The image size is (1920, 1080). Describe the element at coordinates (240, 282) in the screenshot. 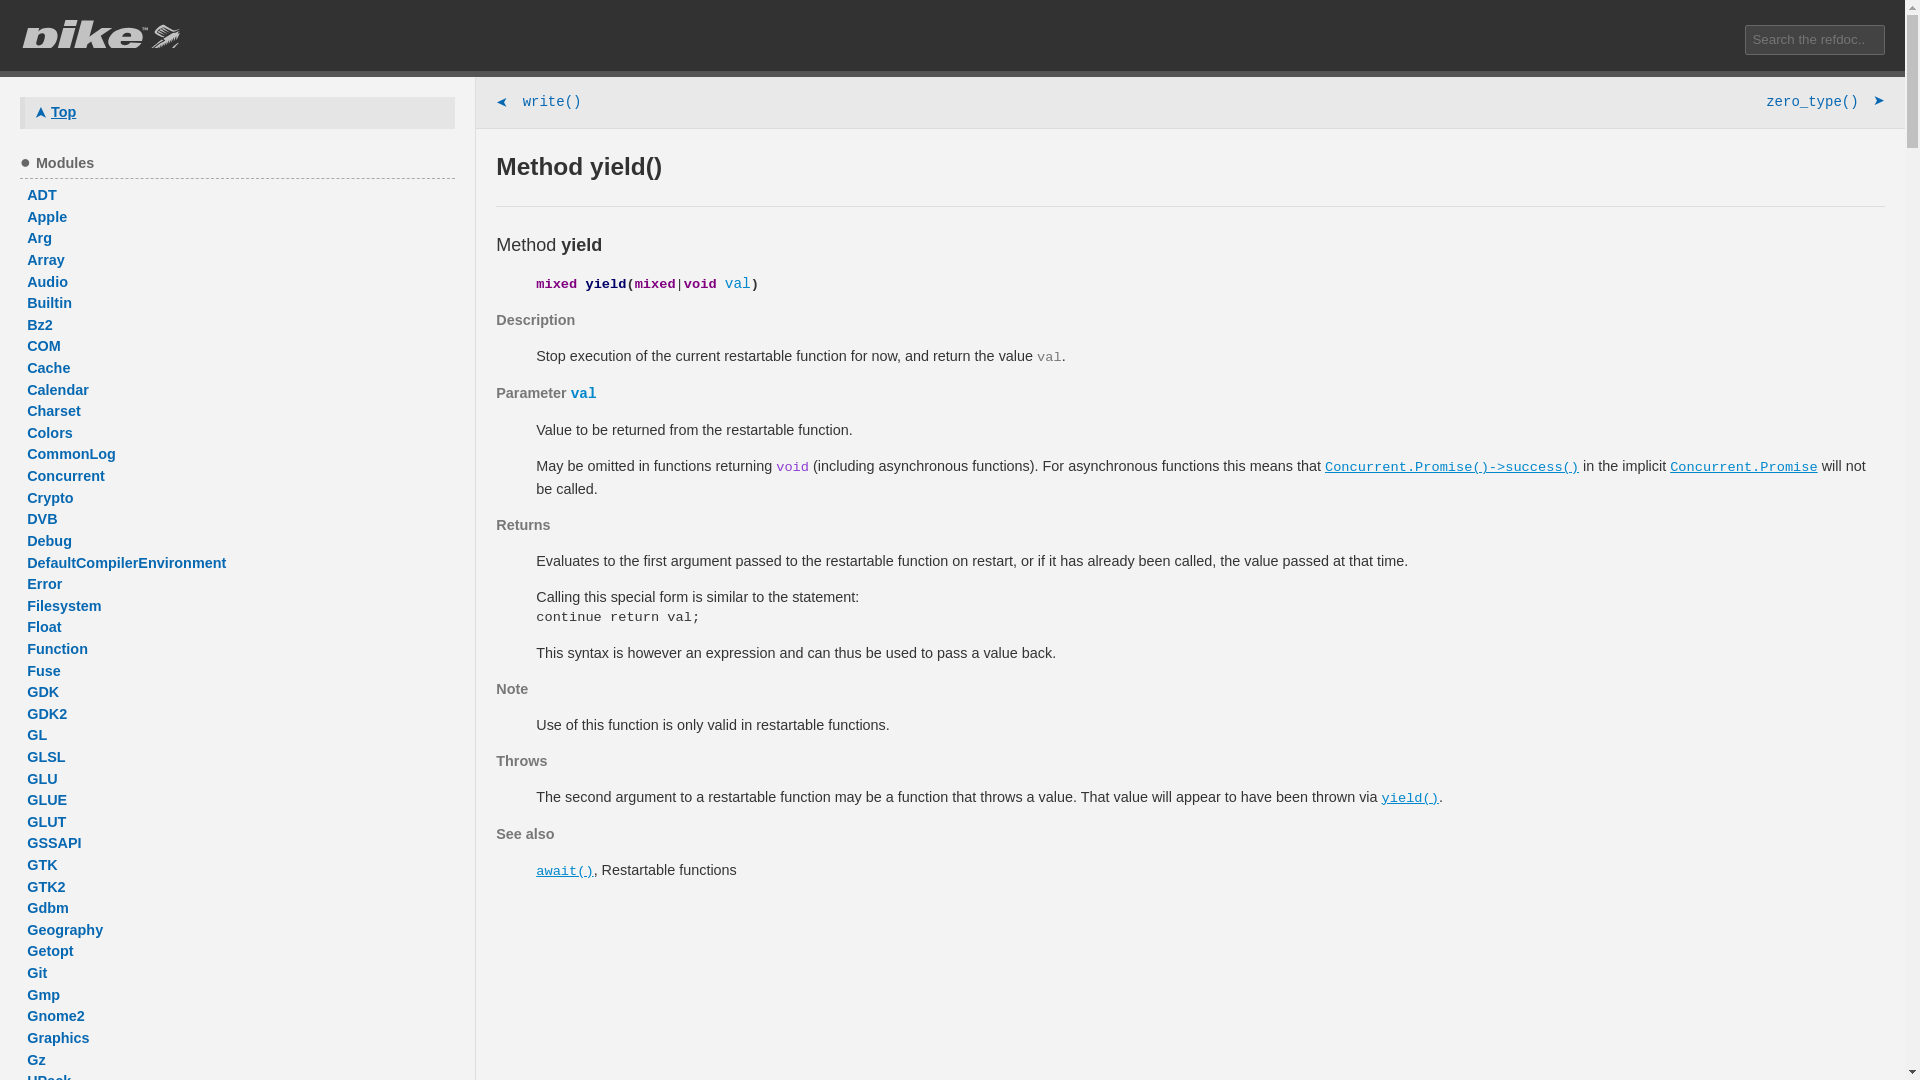

I see `Audio` at that location.